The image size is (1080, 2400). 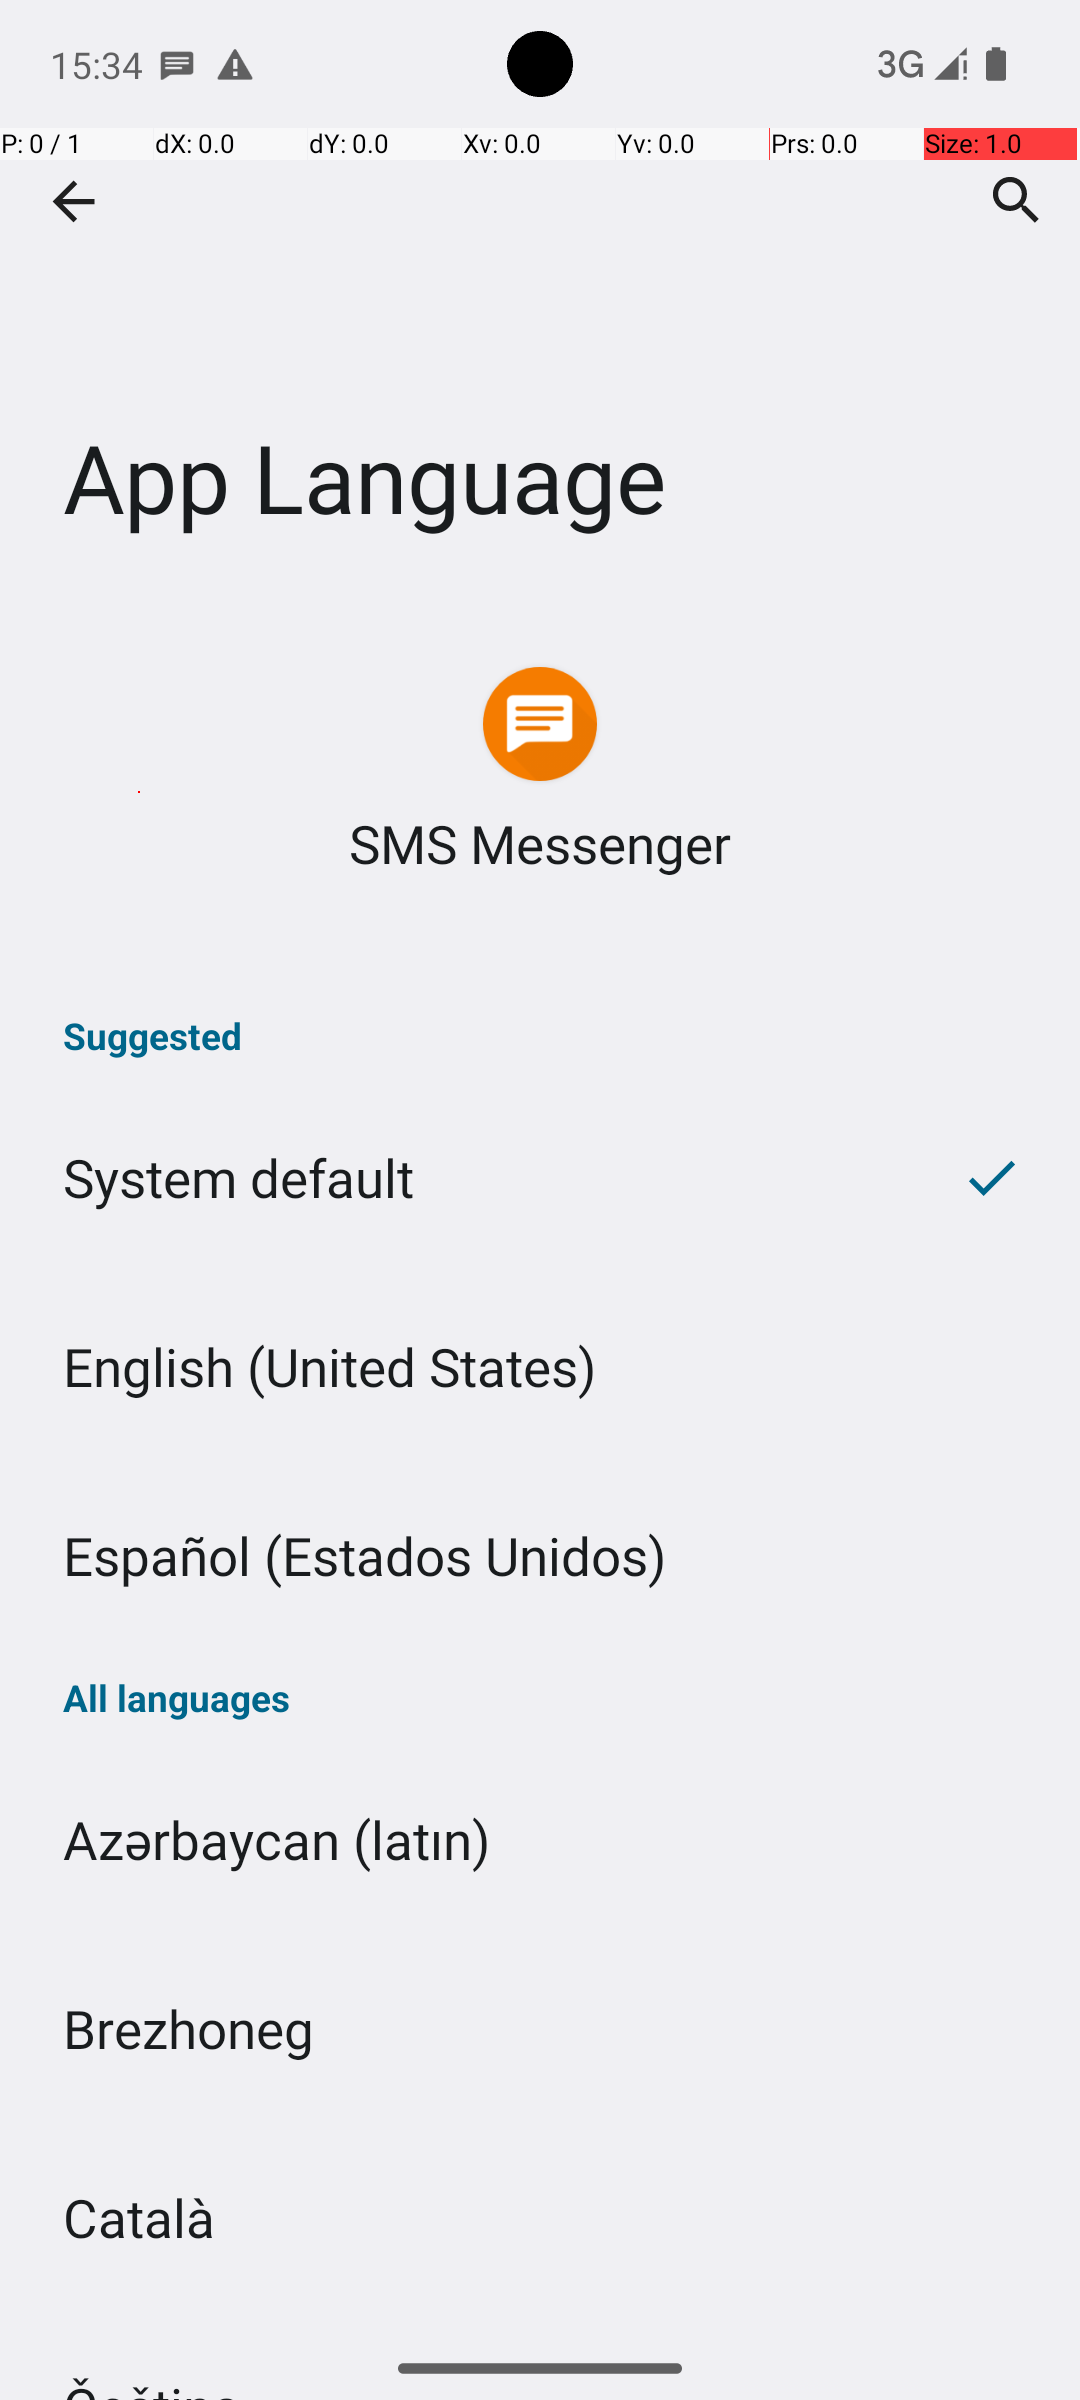 I want to click on App Language, so click(x=540, y=299).